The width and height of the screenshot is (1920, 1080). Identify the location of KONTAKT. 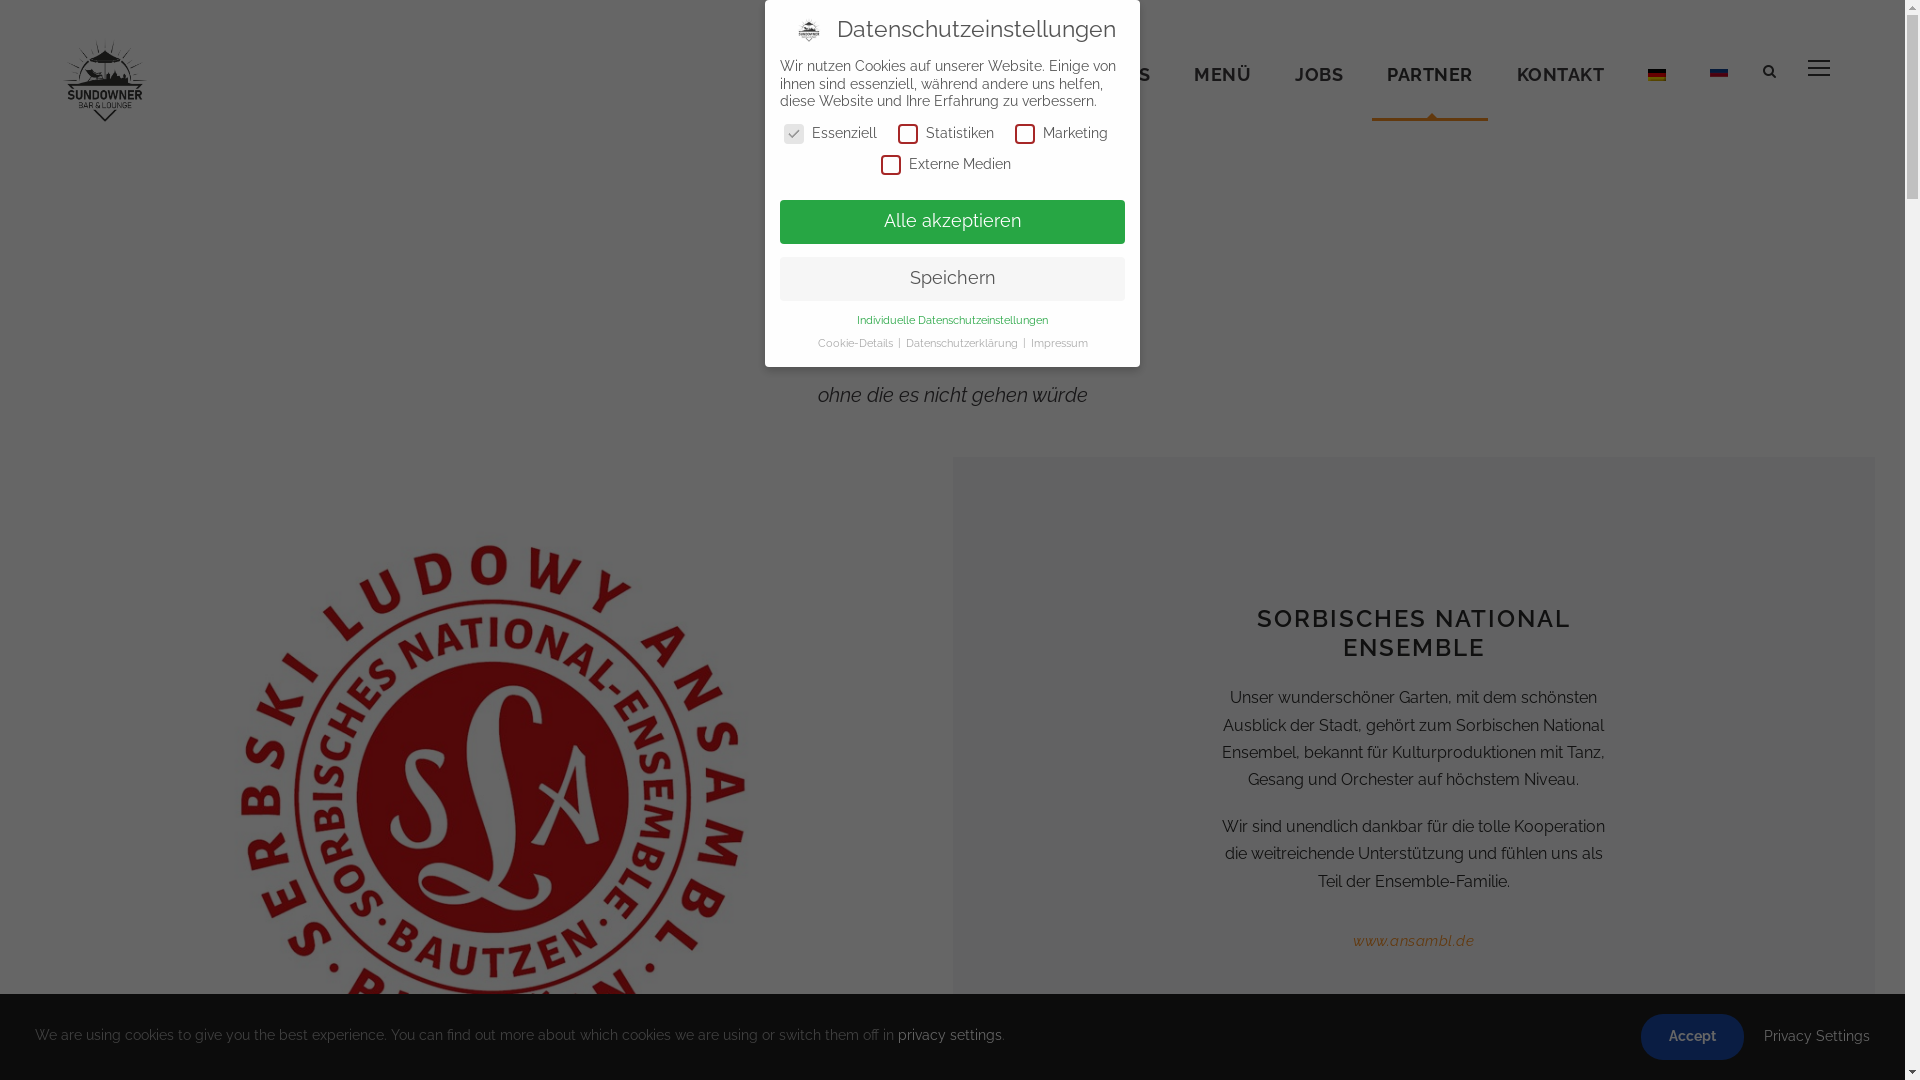
(1560, 90).